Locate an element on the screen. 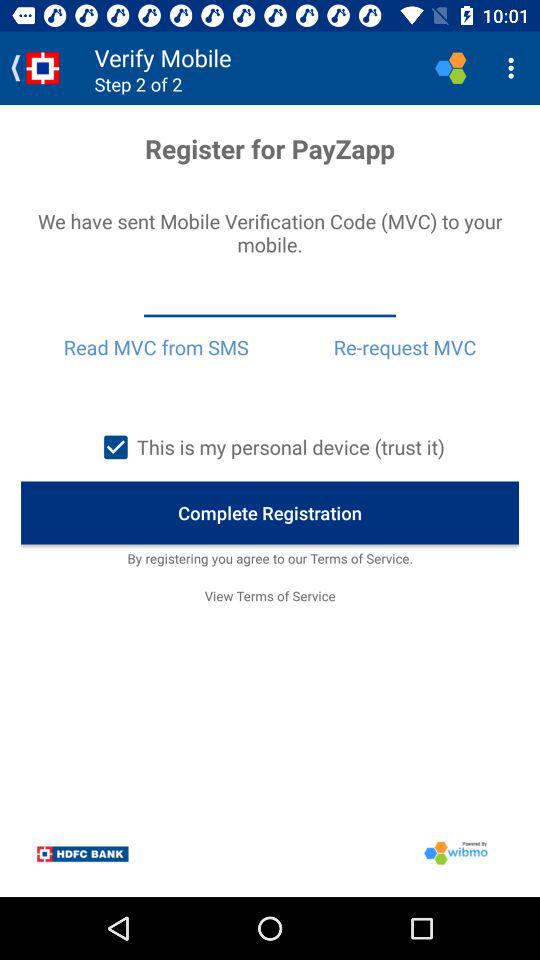  mvc text field is located at coordinates (270, 299).